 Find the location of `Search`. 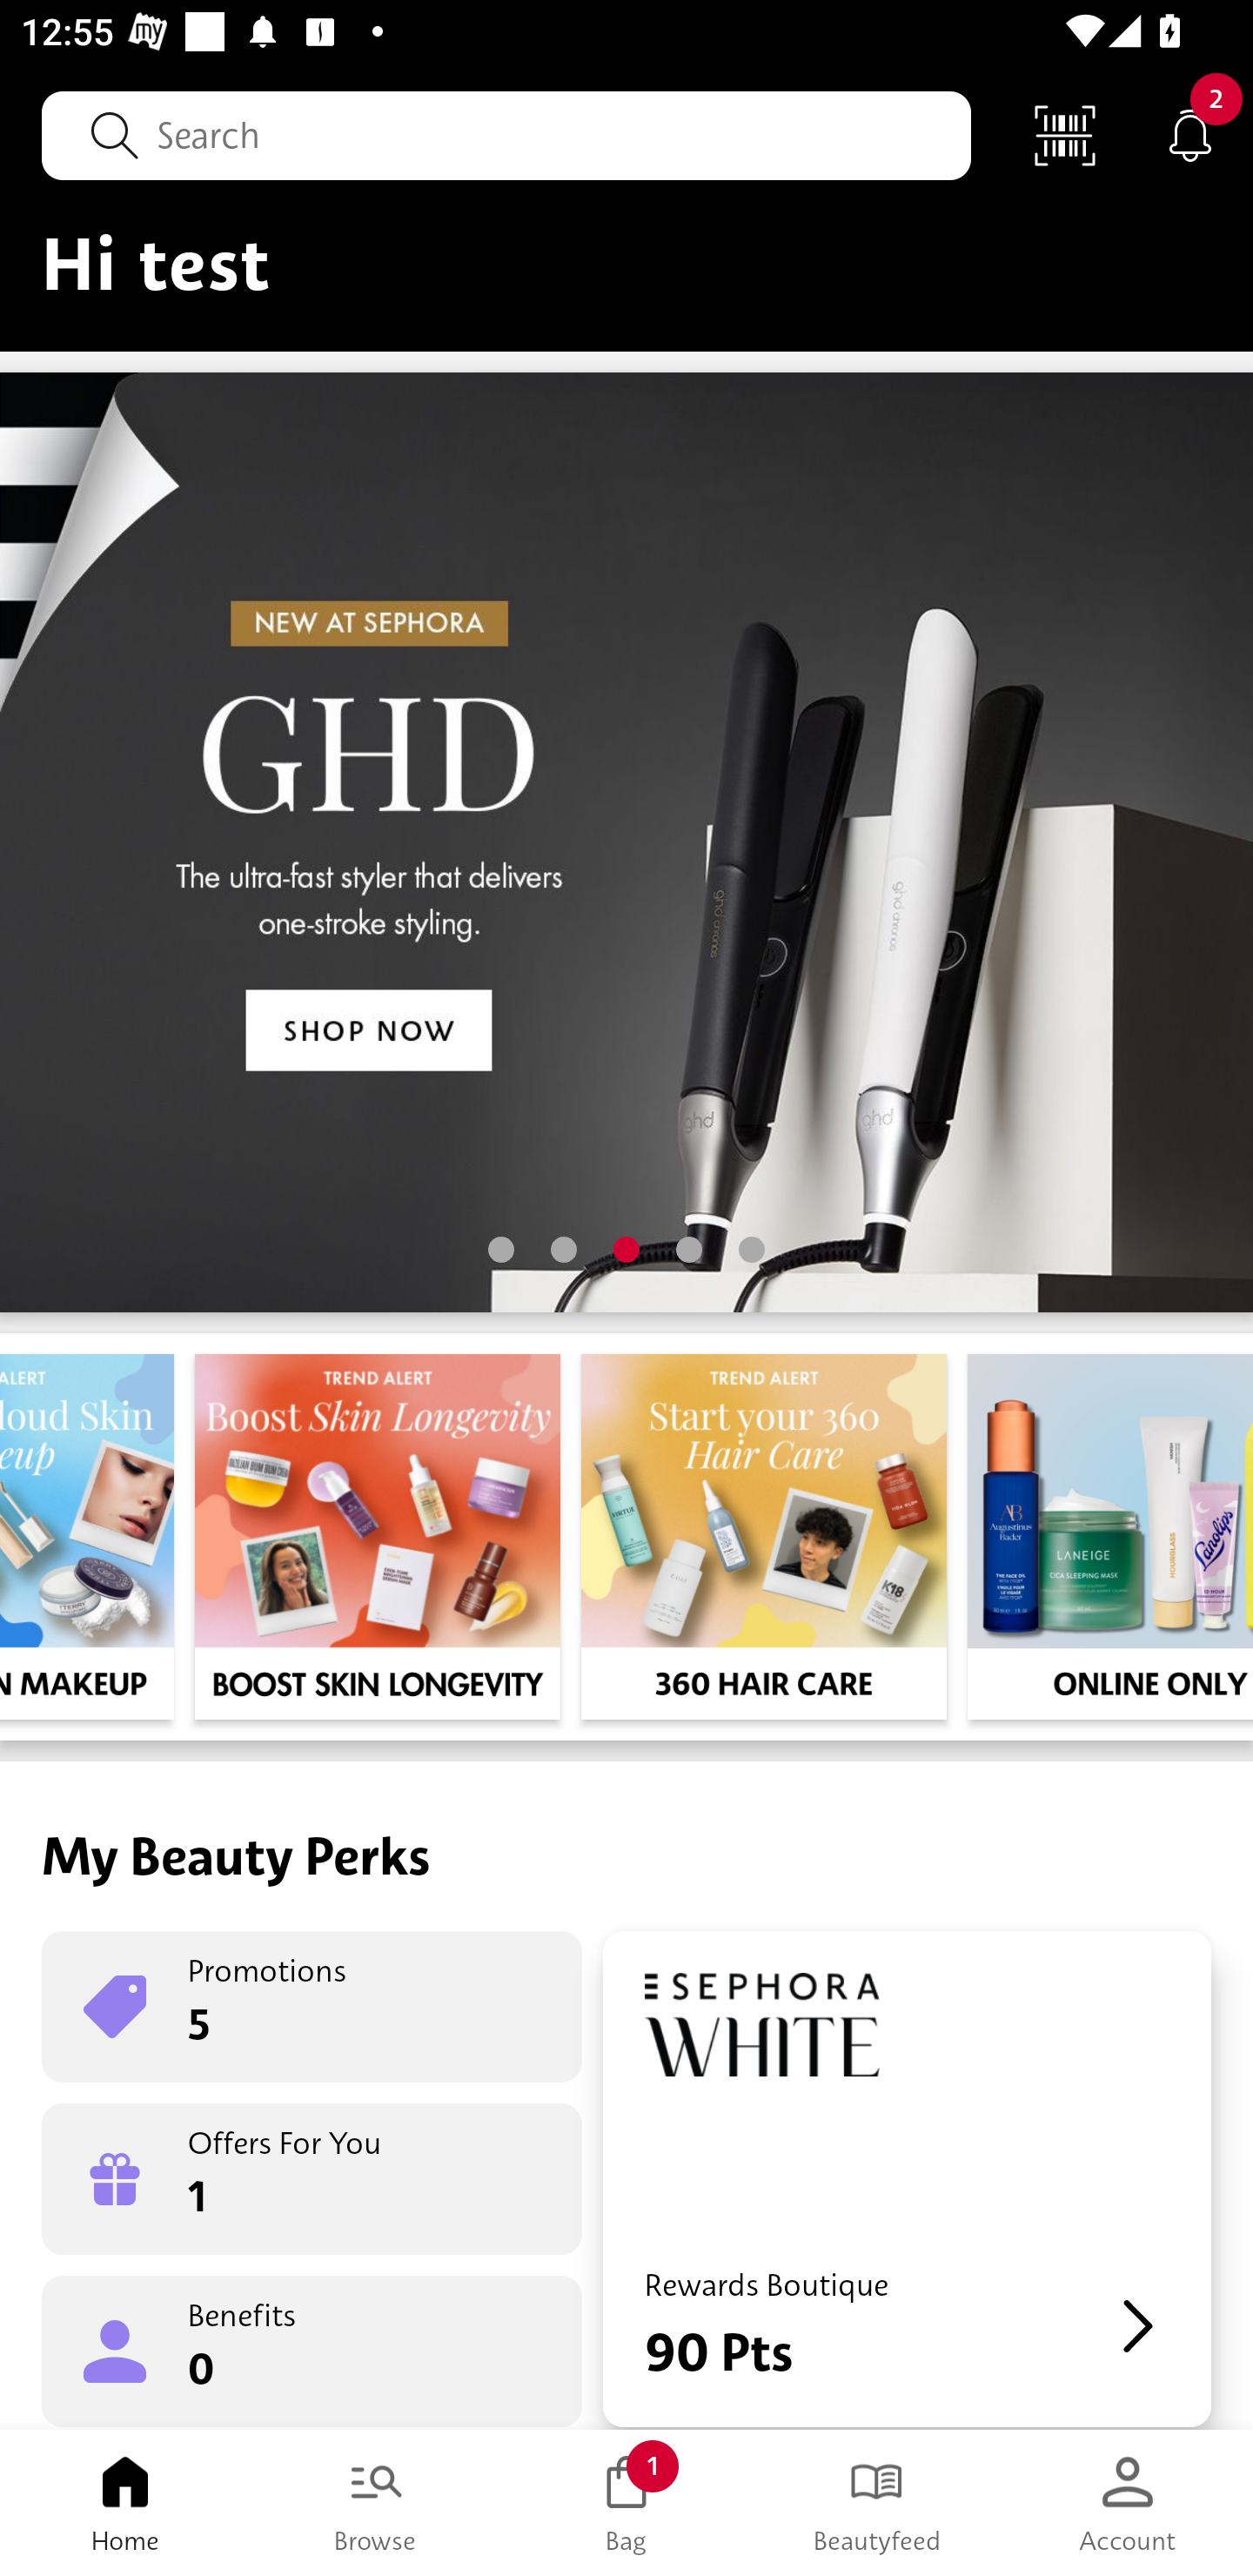

Search is located at coordinates (506, 135).